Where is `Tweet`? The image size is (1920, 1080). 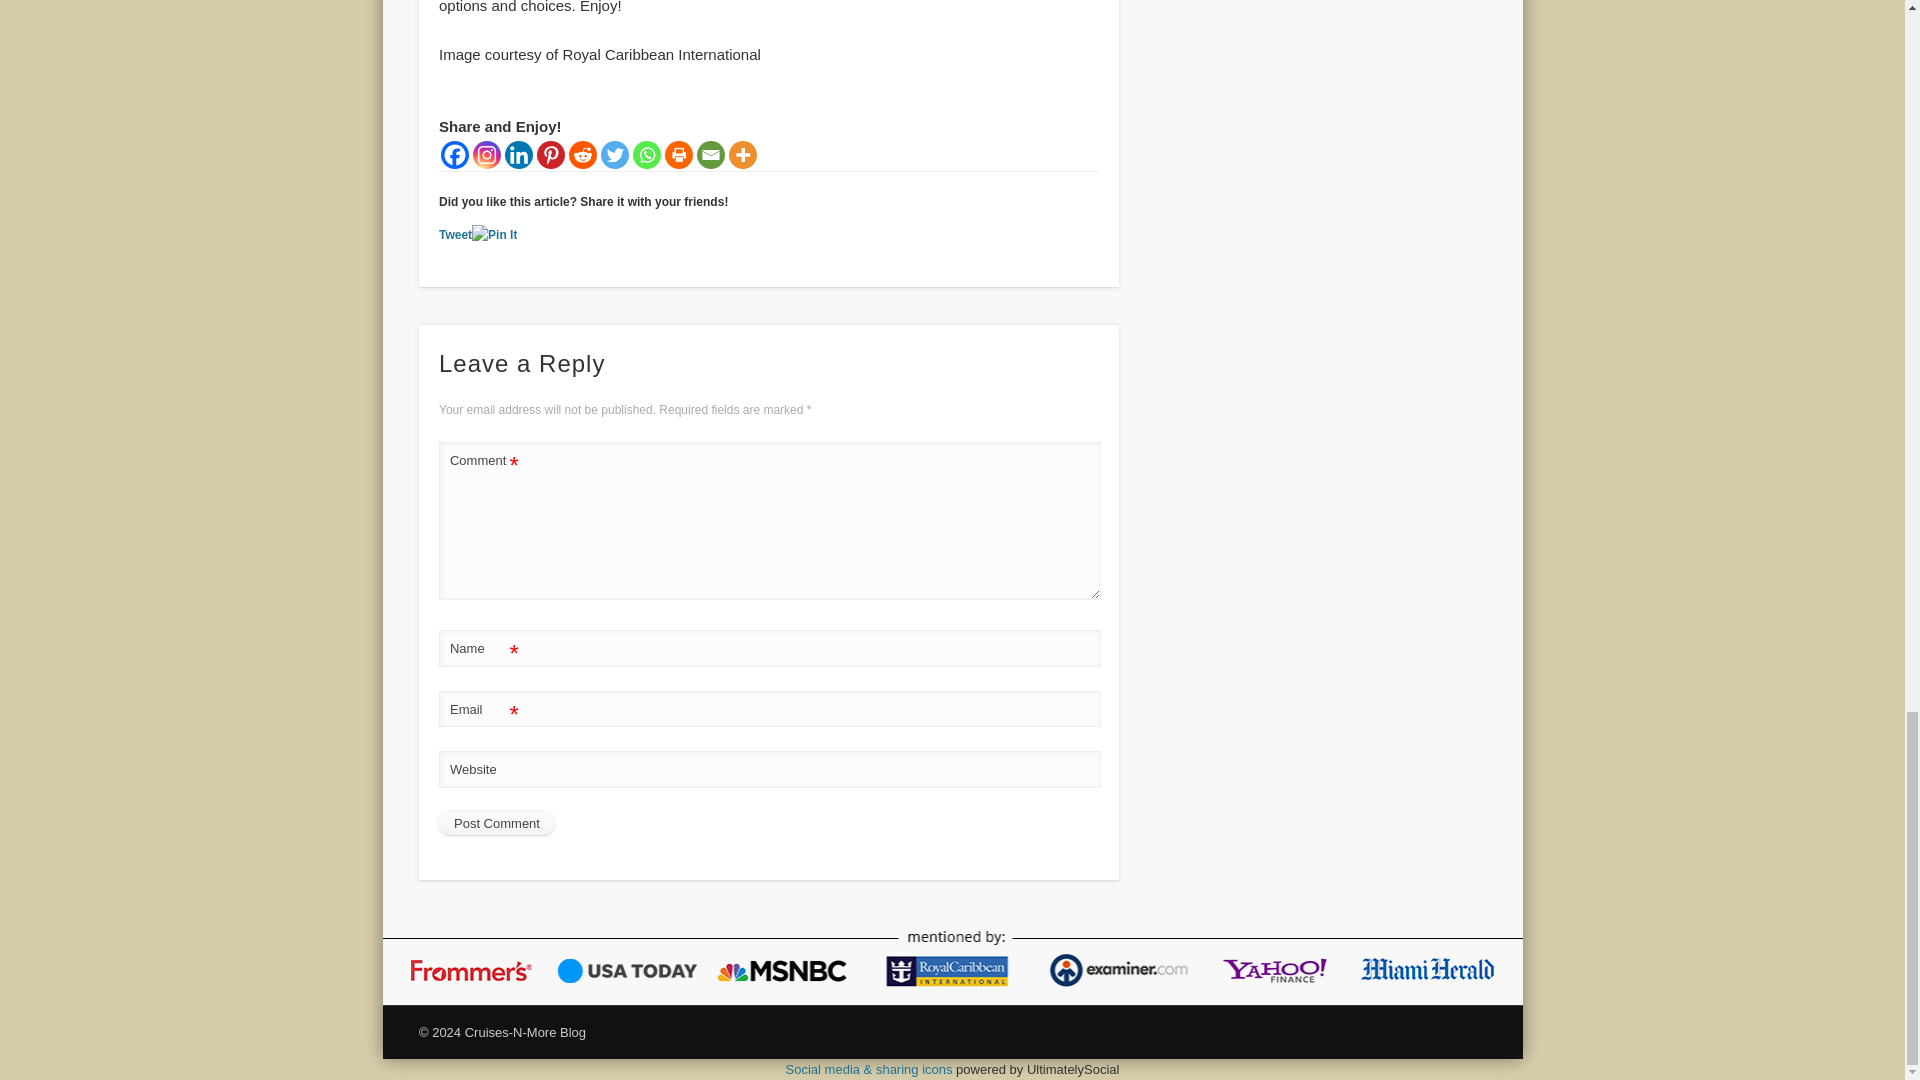 Tweet is located at coordinates (456, 234).